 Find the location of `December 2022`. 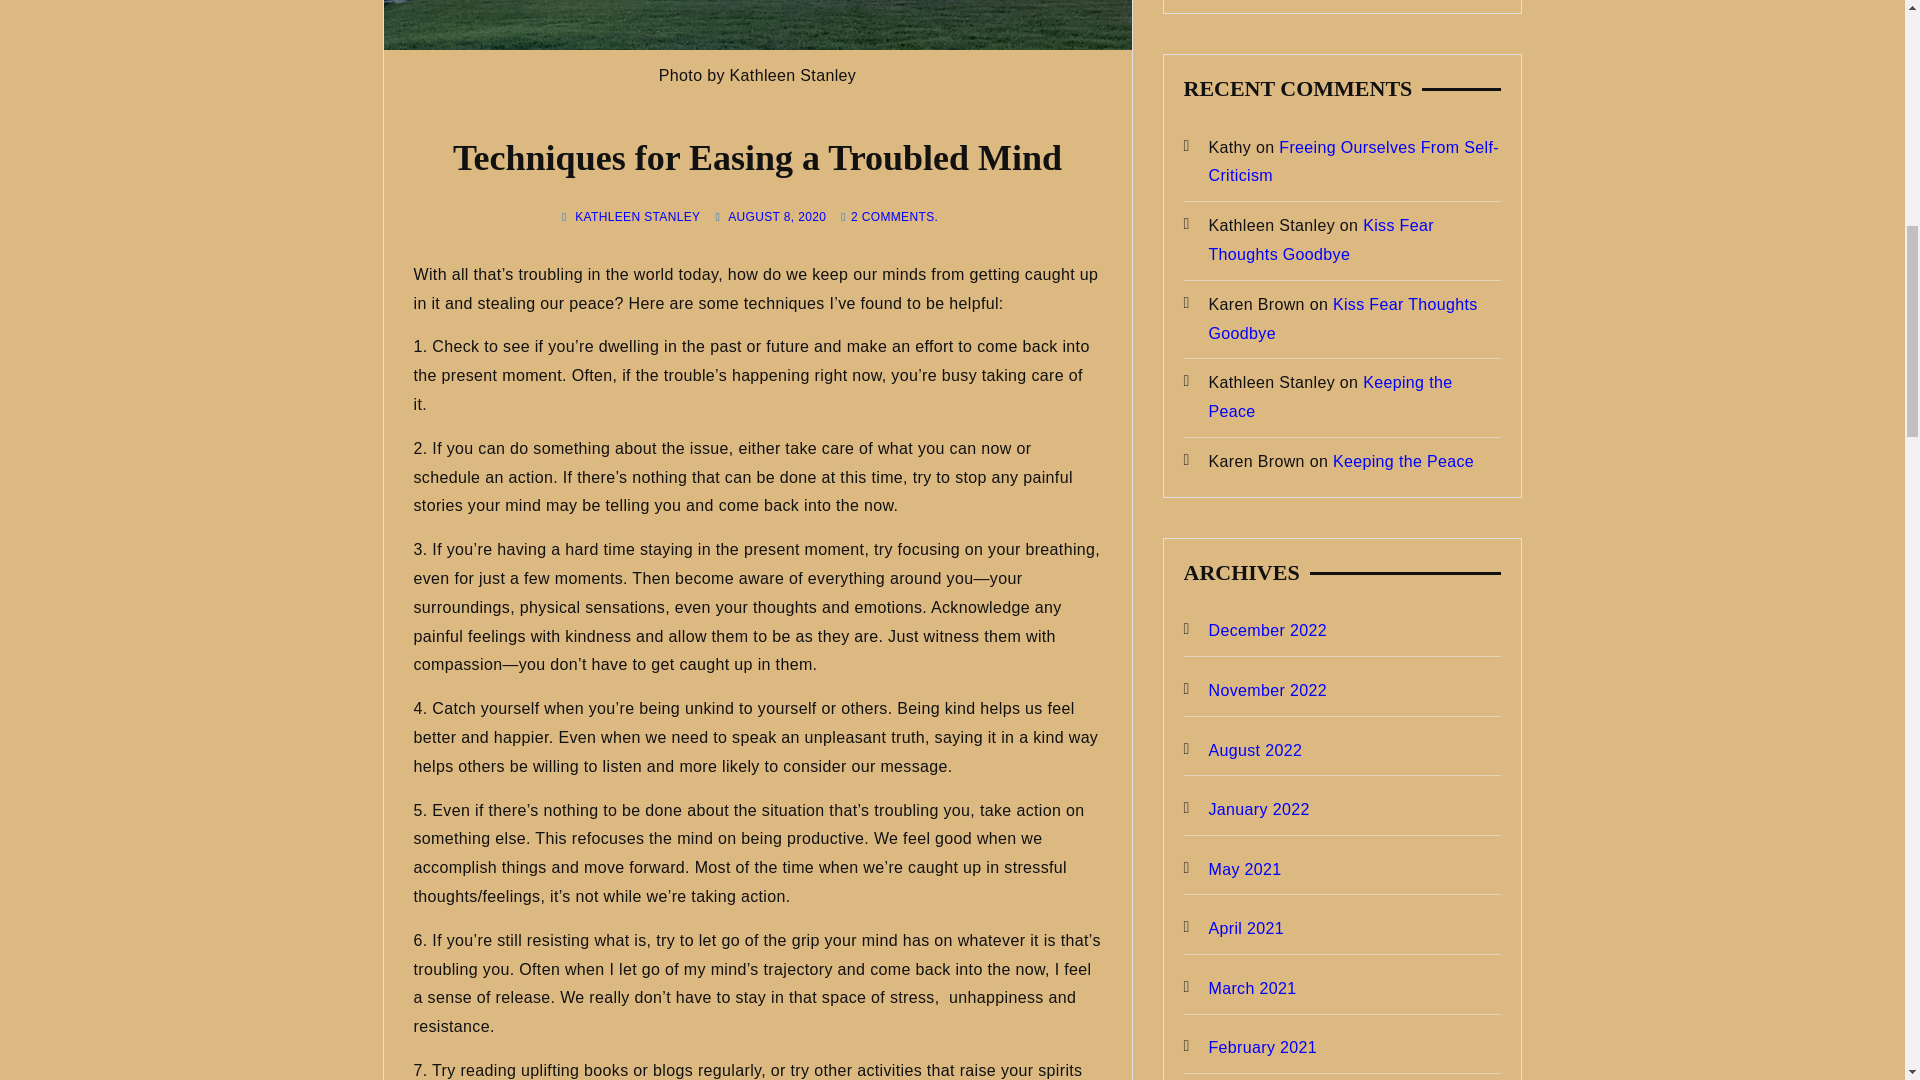

December 2022 is located at coordinates (1255, 630).